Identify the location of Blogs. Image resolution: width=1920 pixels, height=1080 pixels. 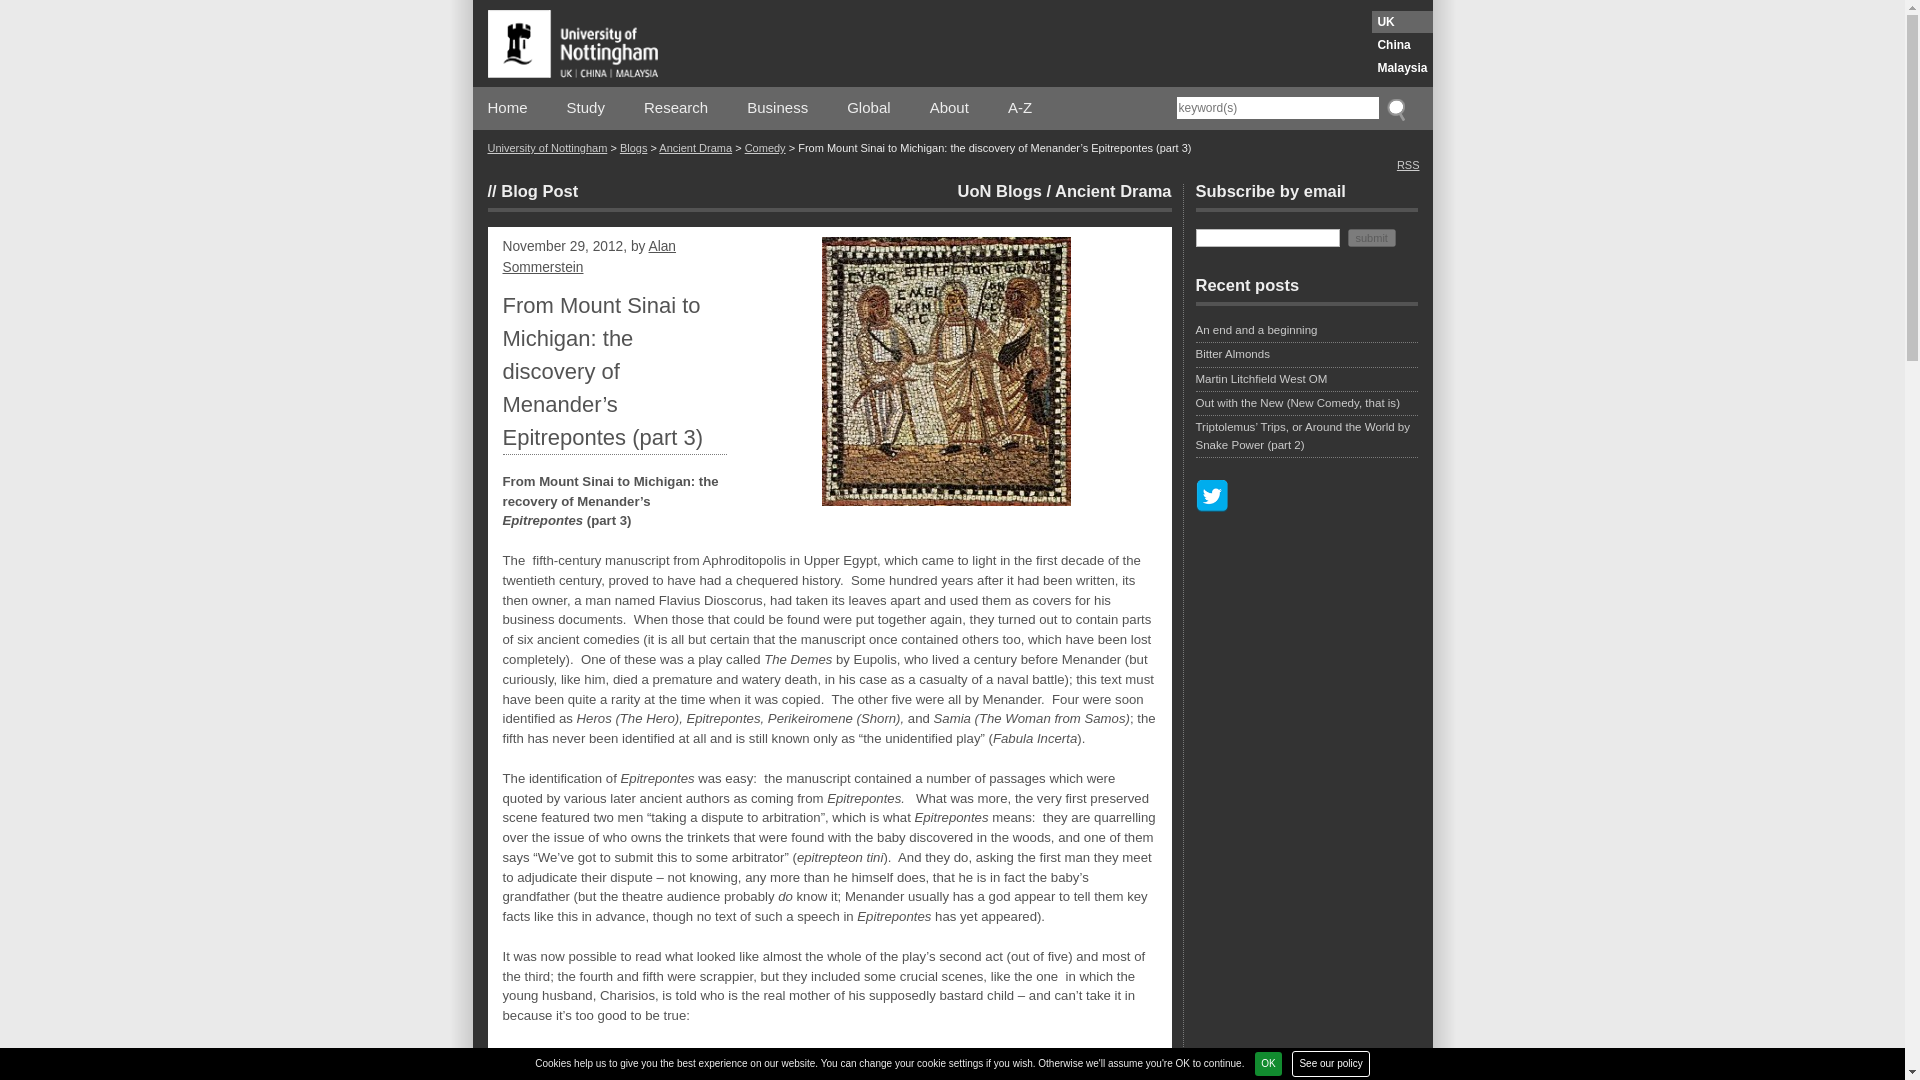
(634, 148).